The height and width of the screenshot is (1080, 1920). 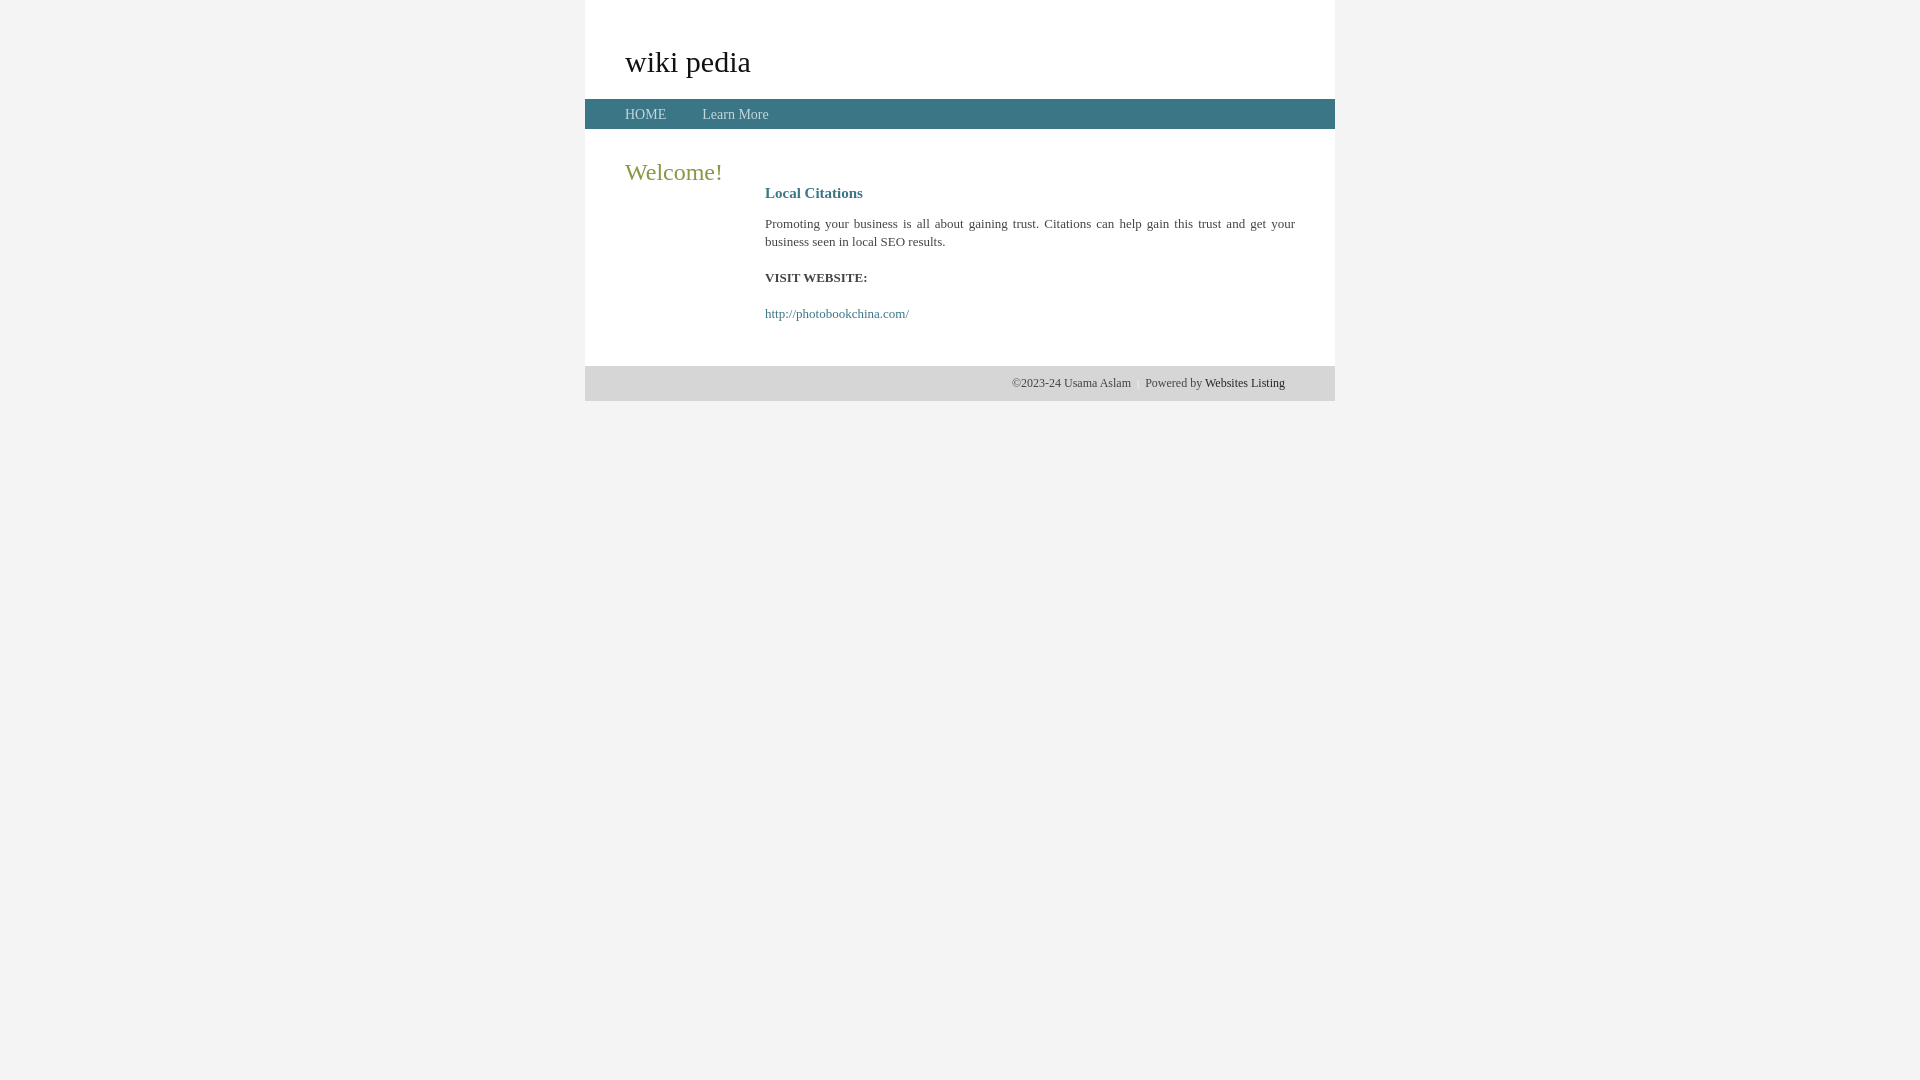 I want to click on wiki pedia, so click(x=688, y=61).